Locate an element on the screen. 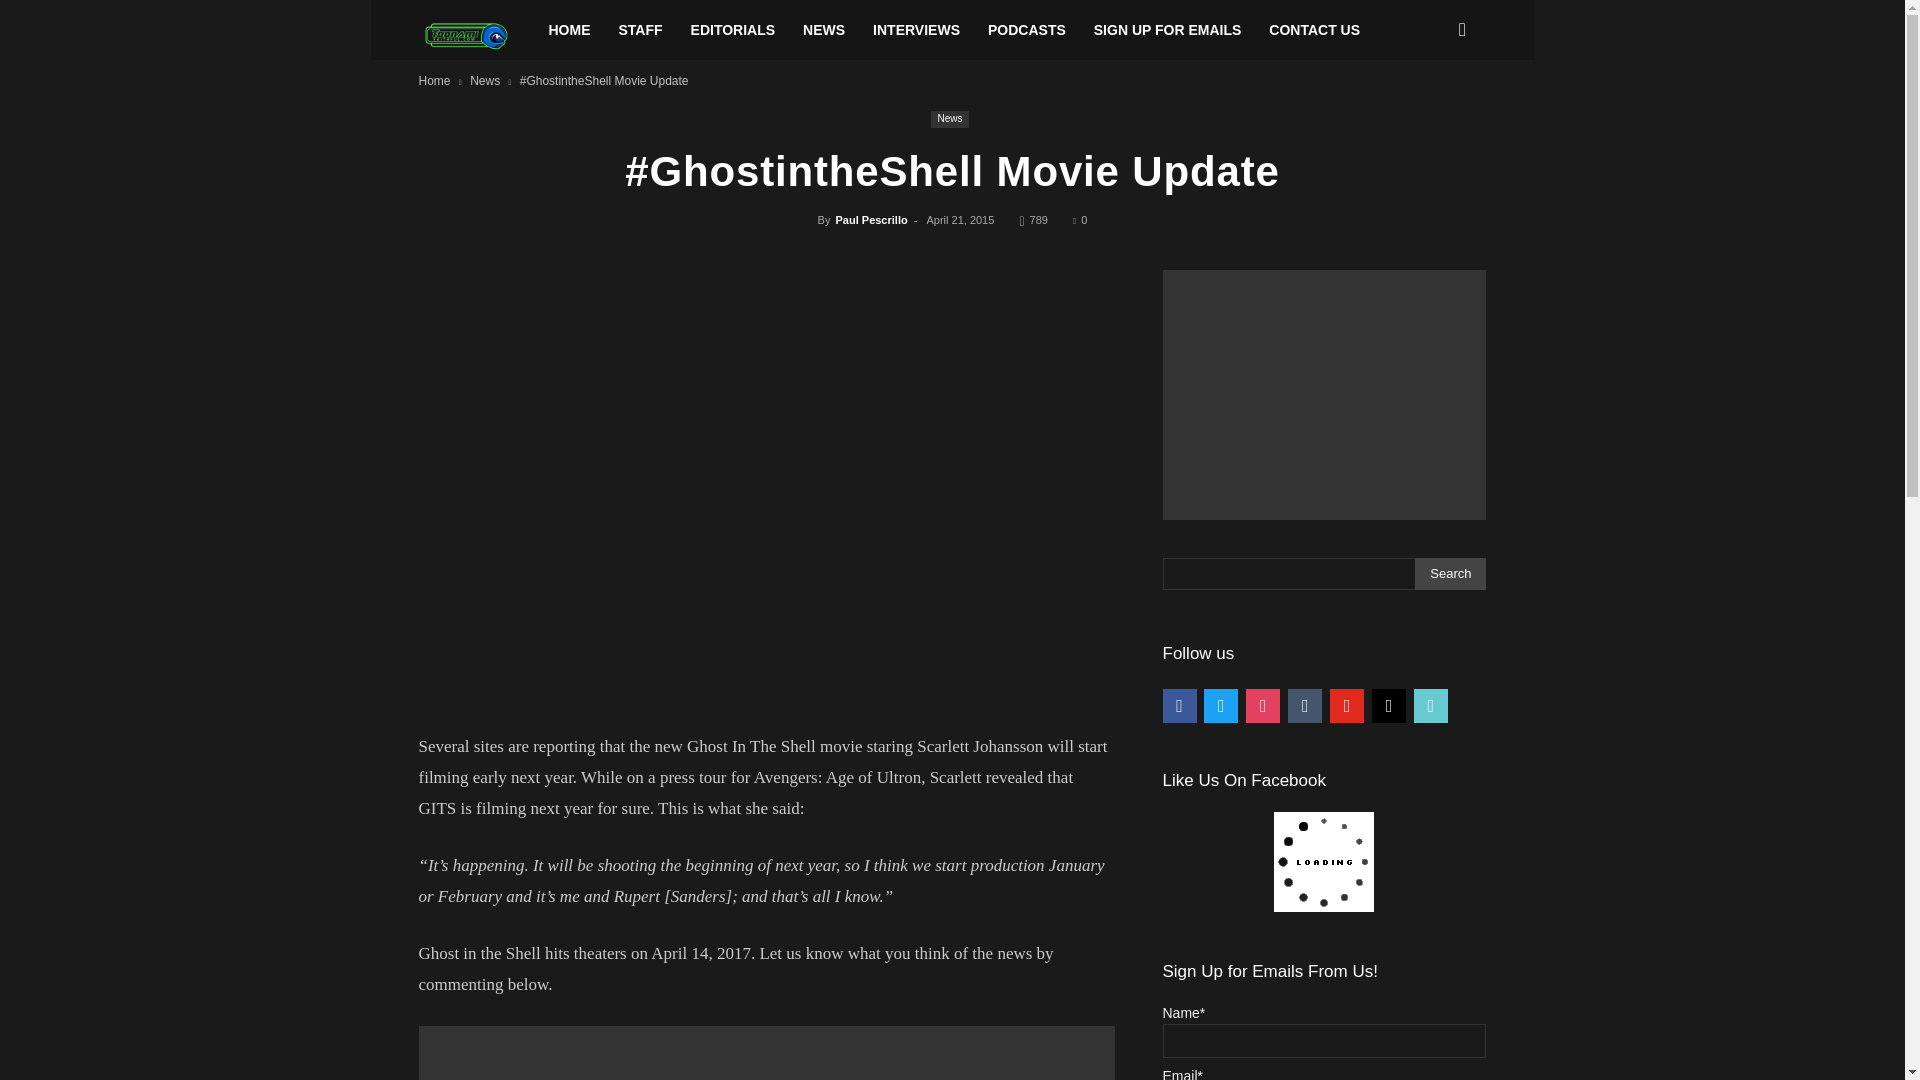 Image resolution: width=1920 pixels, height=1080 pixels. STAFF is located at coordinates (640, 30).